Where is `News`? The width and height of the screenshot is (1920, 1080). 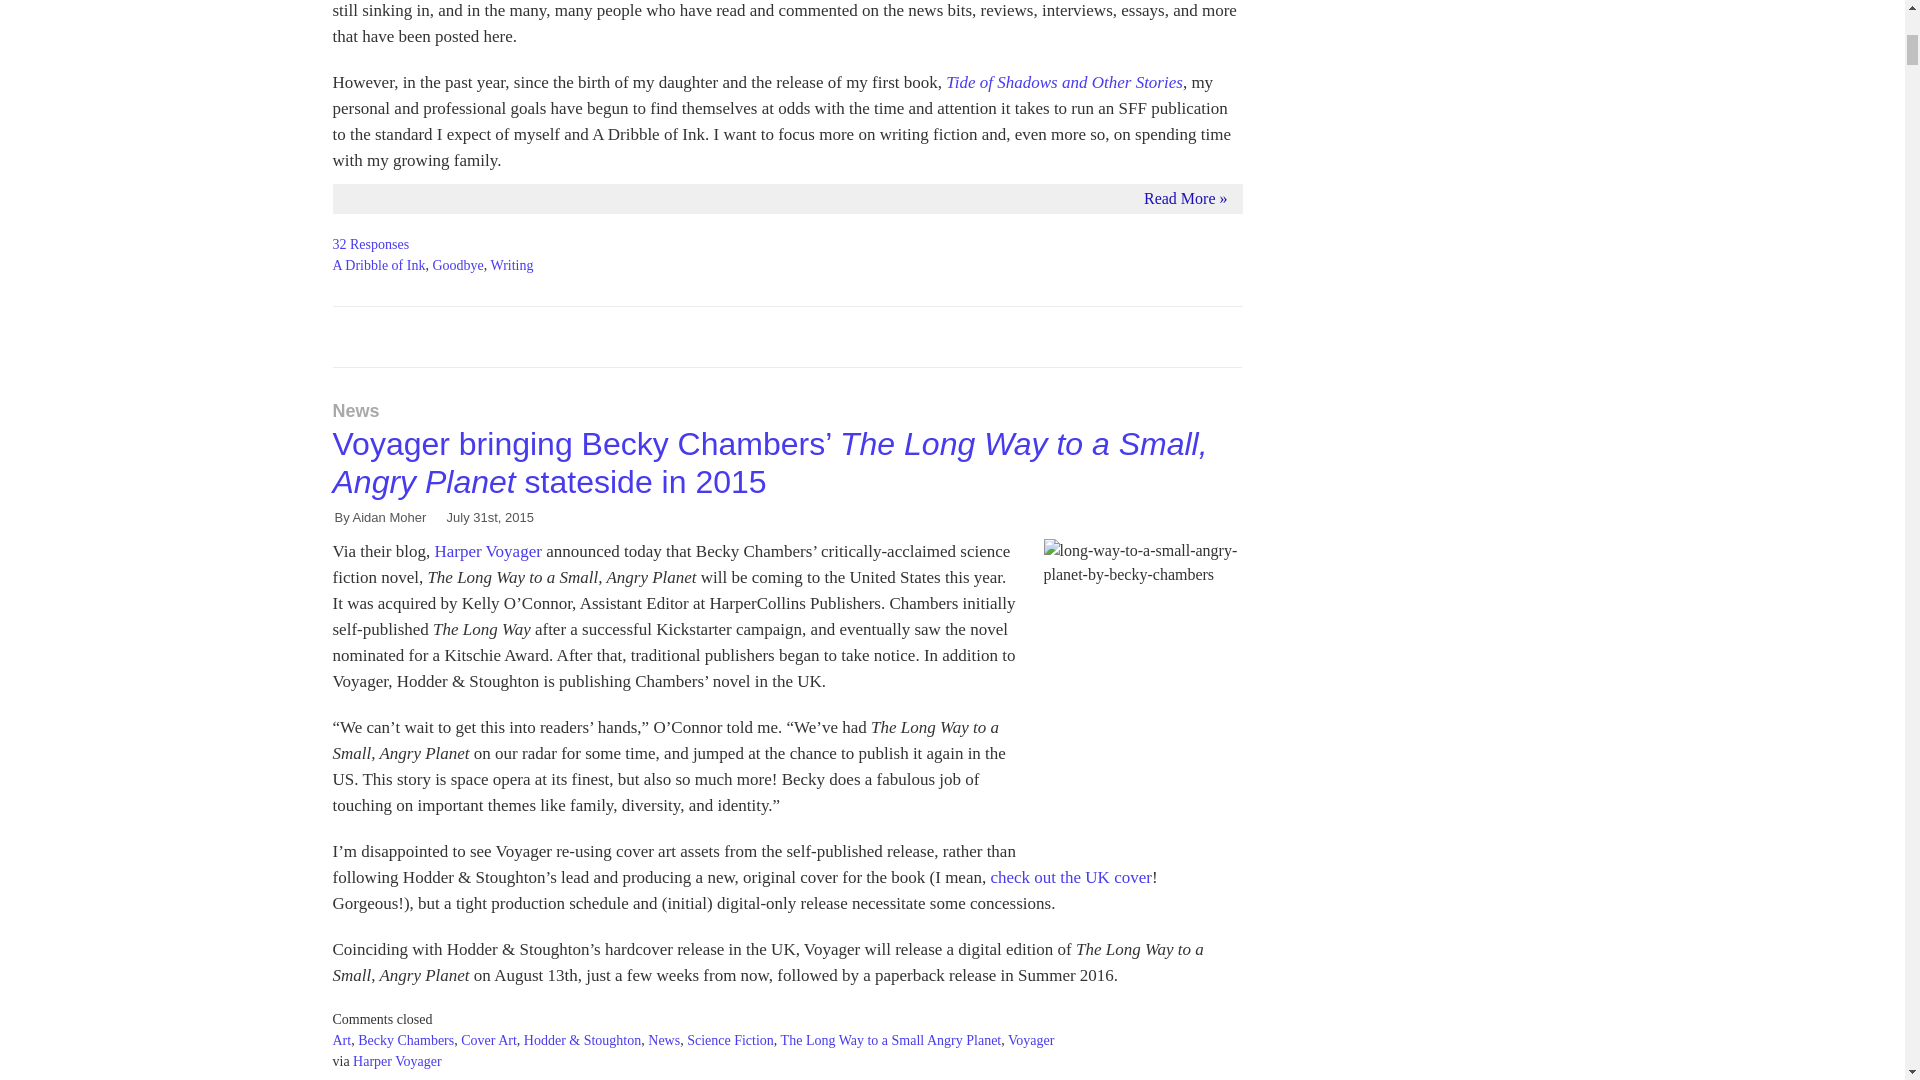
News is located at coordinates (664, 1040).